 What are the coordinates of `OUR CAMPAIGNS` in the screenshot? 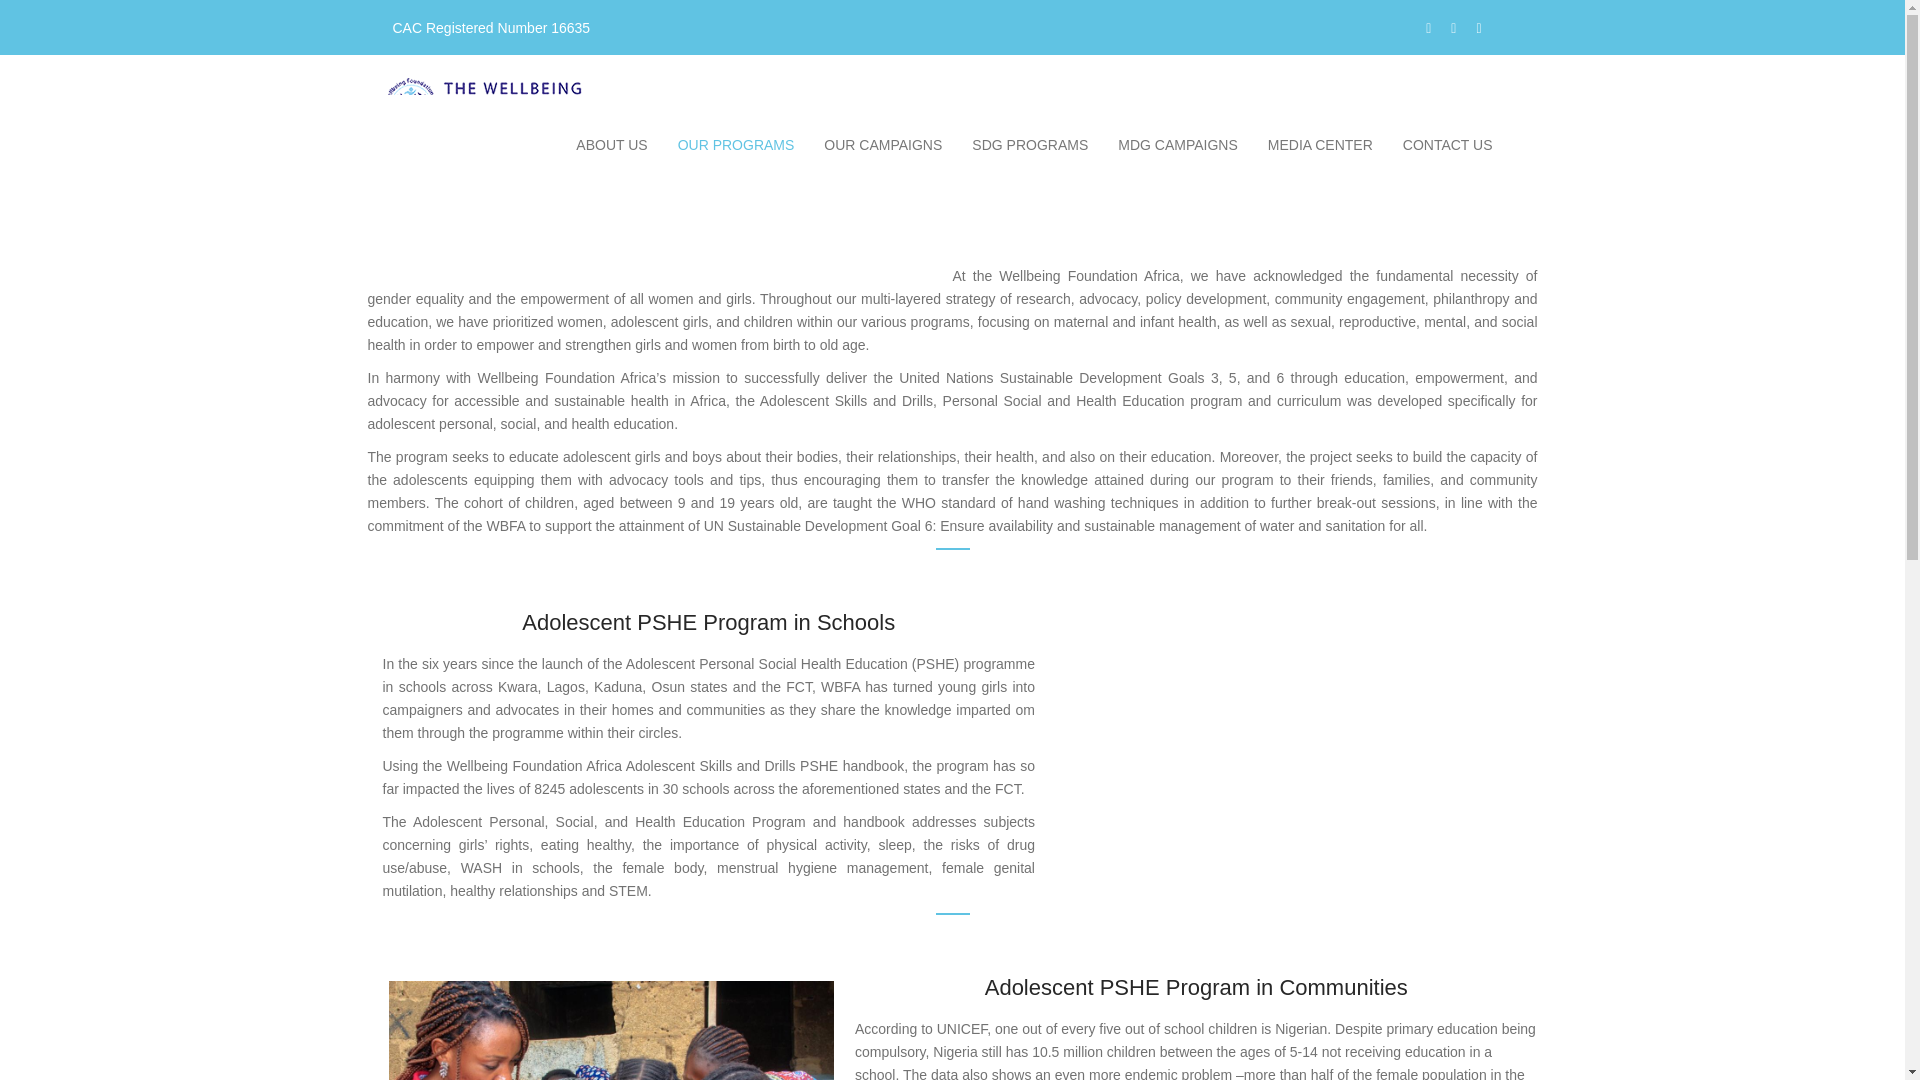 It's located at (882, 144).